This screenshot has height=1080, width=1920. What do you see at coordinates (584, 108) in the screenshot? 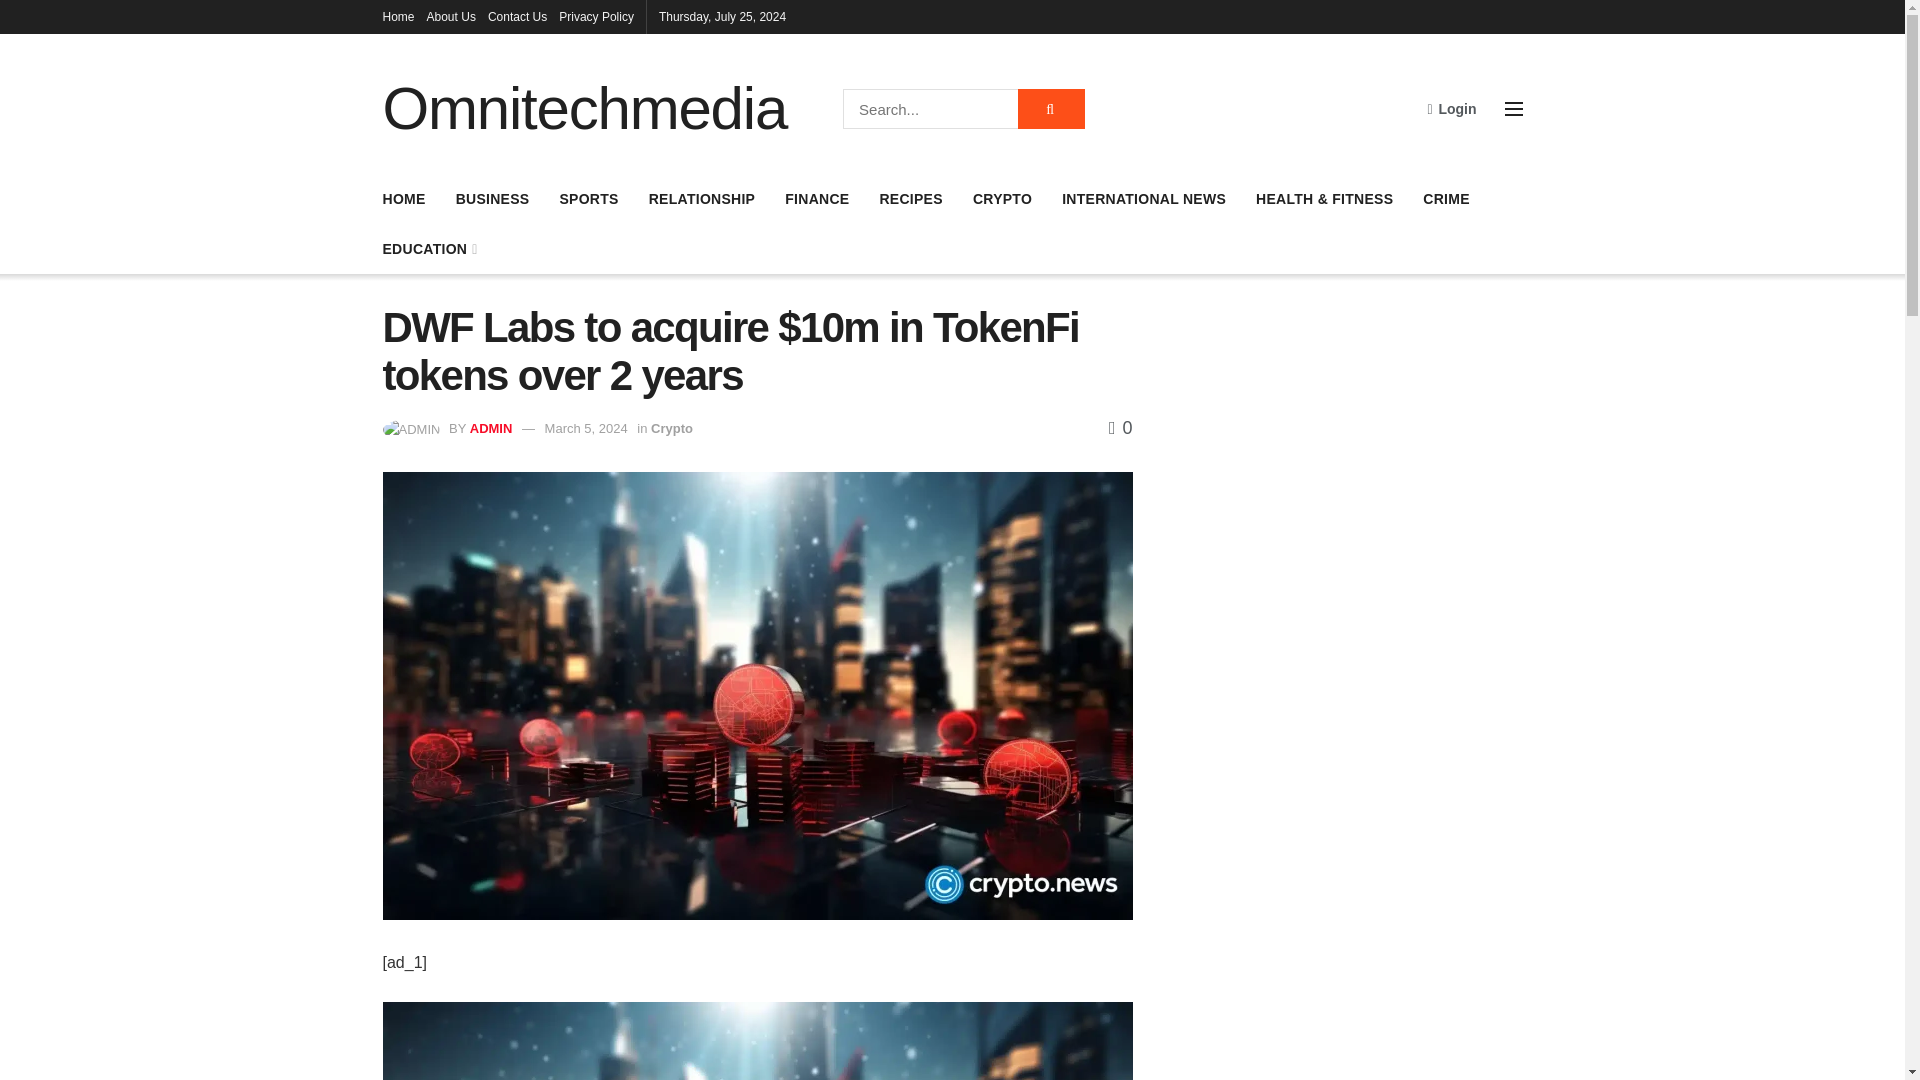
I see `Omnitechmedia` at bounding box center [584, 108].